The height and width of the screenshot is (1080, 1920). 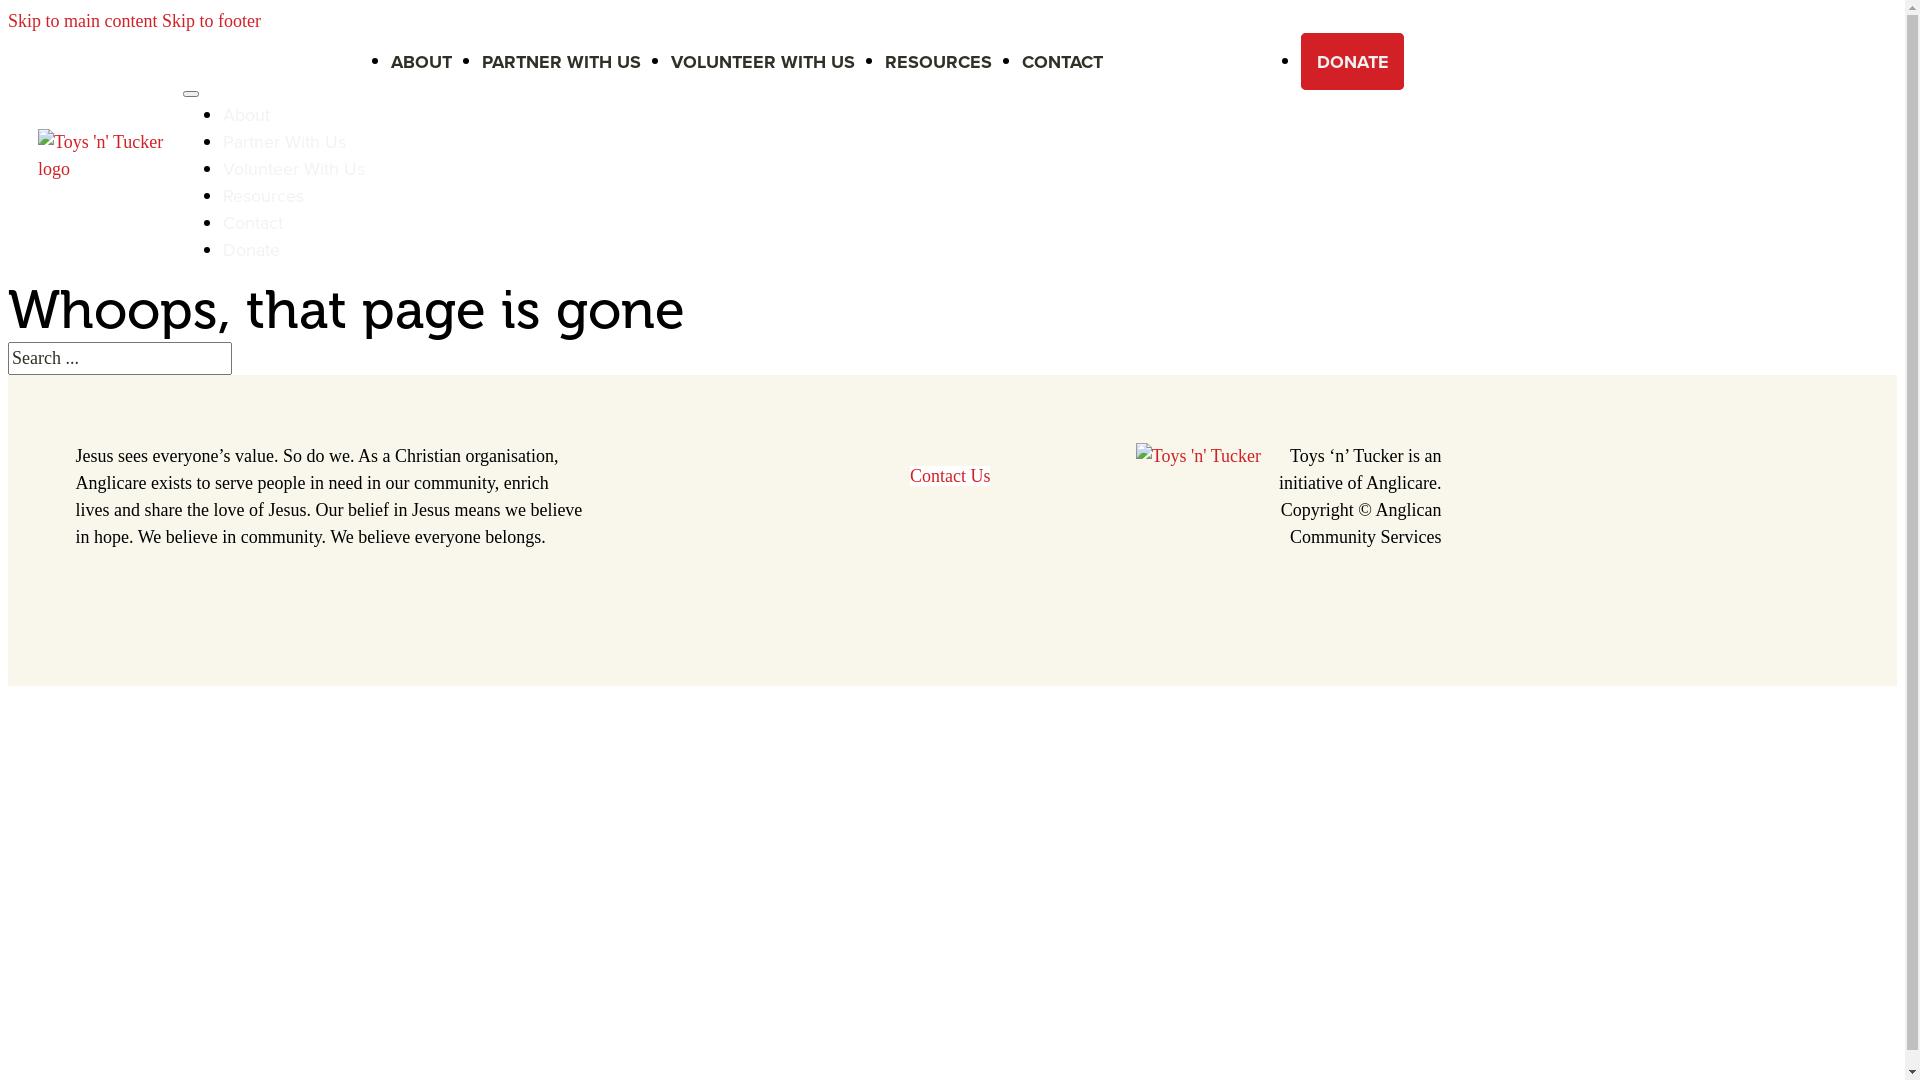 What do you see at coordinates (246, 115) in the screenshot?
I see `About` at bounding box center [246, 115].